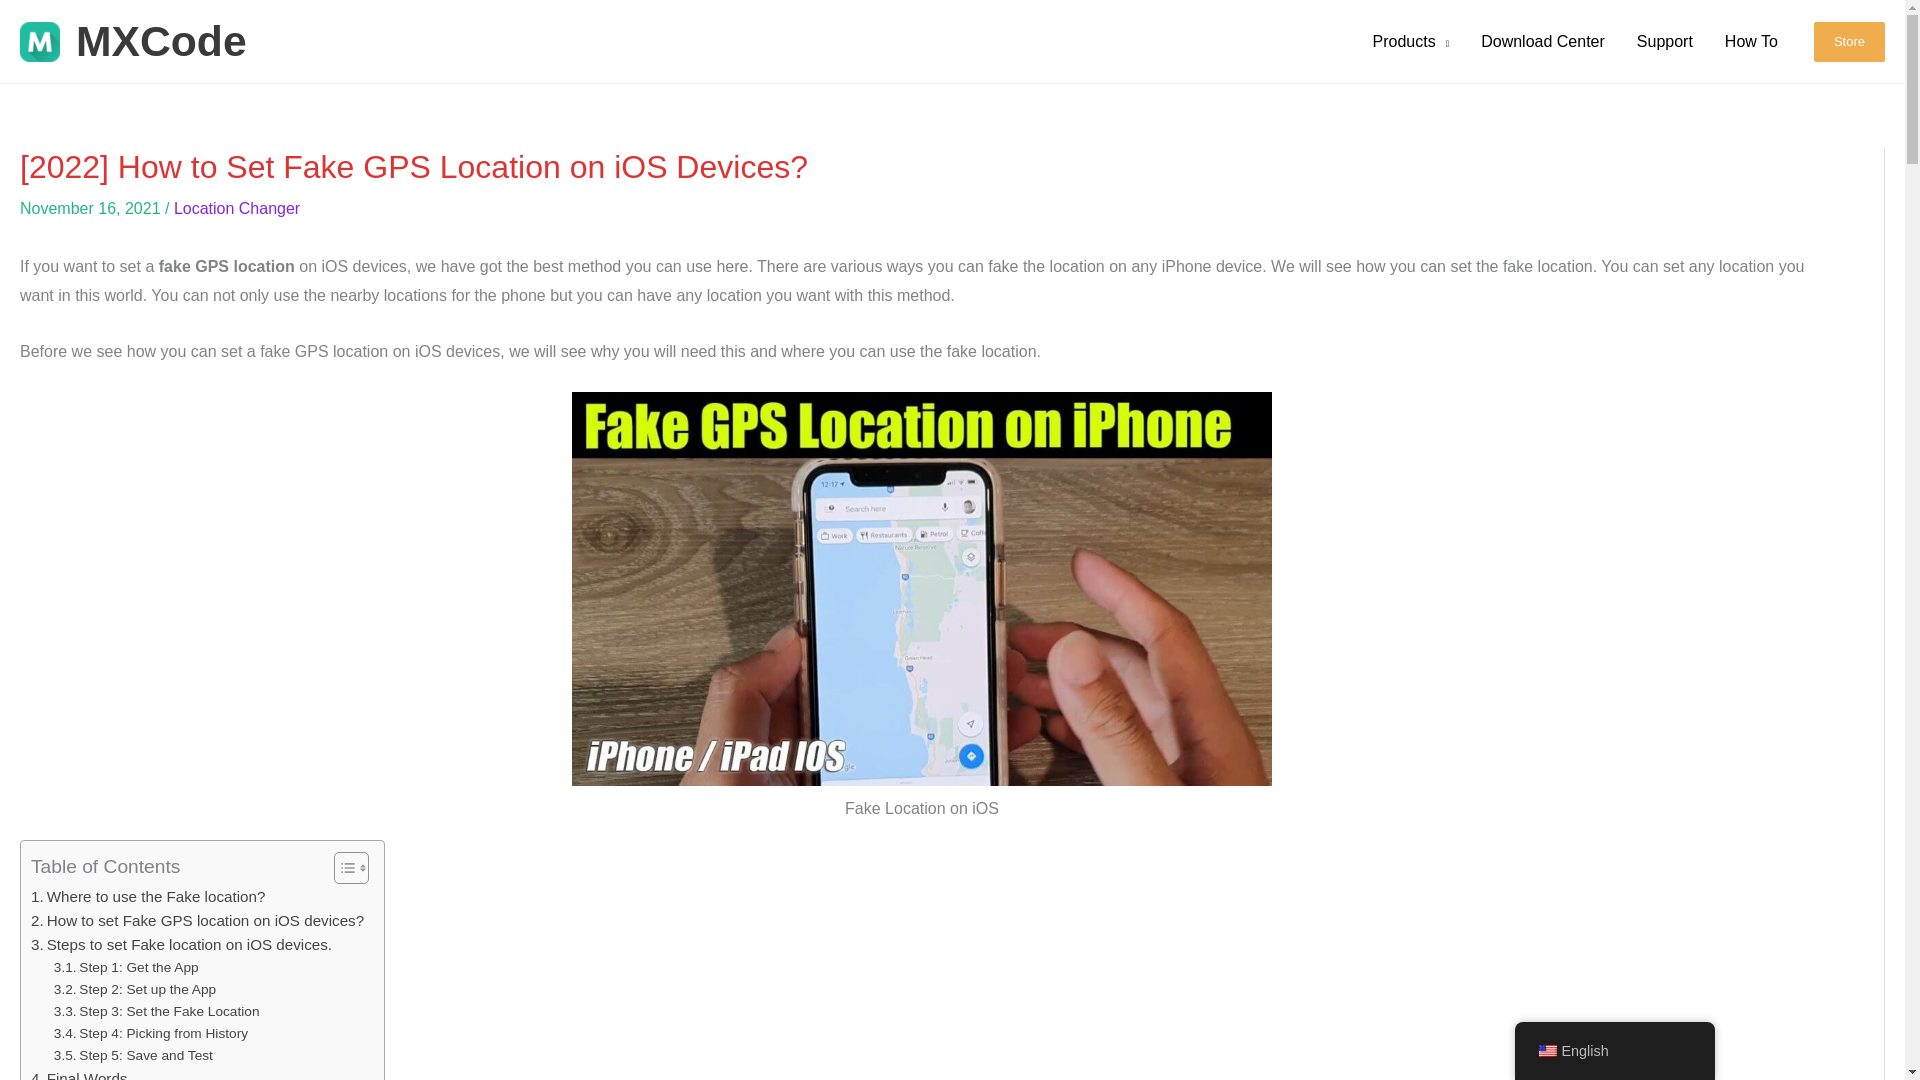  I want to click on Download Center, so click(1542, 42).